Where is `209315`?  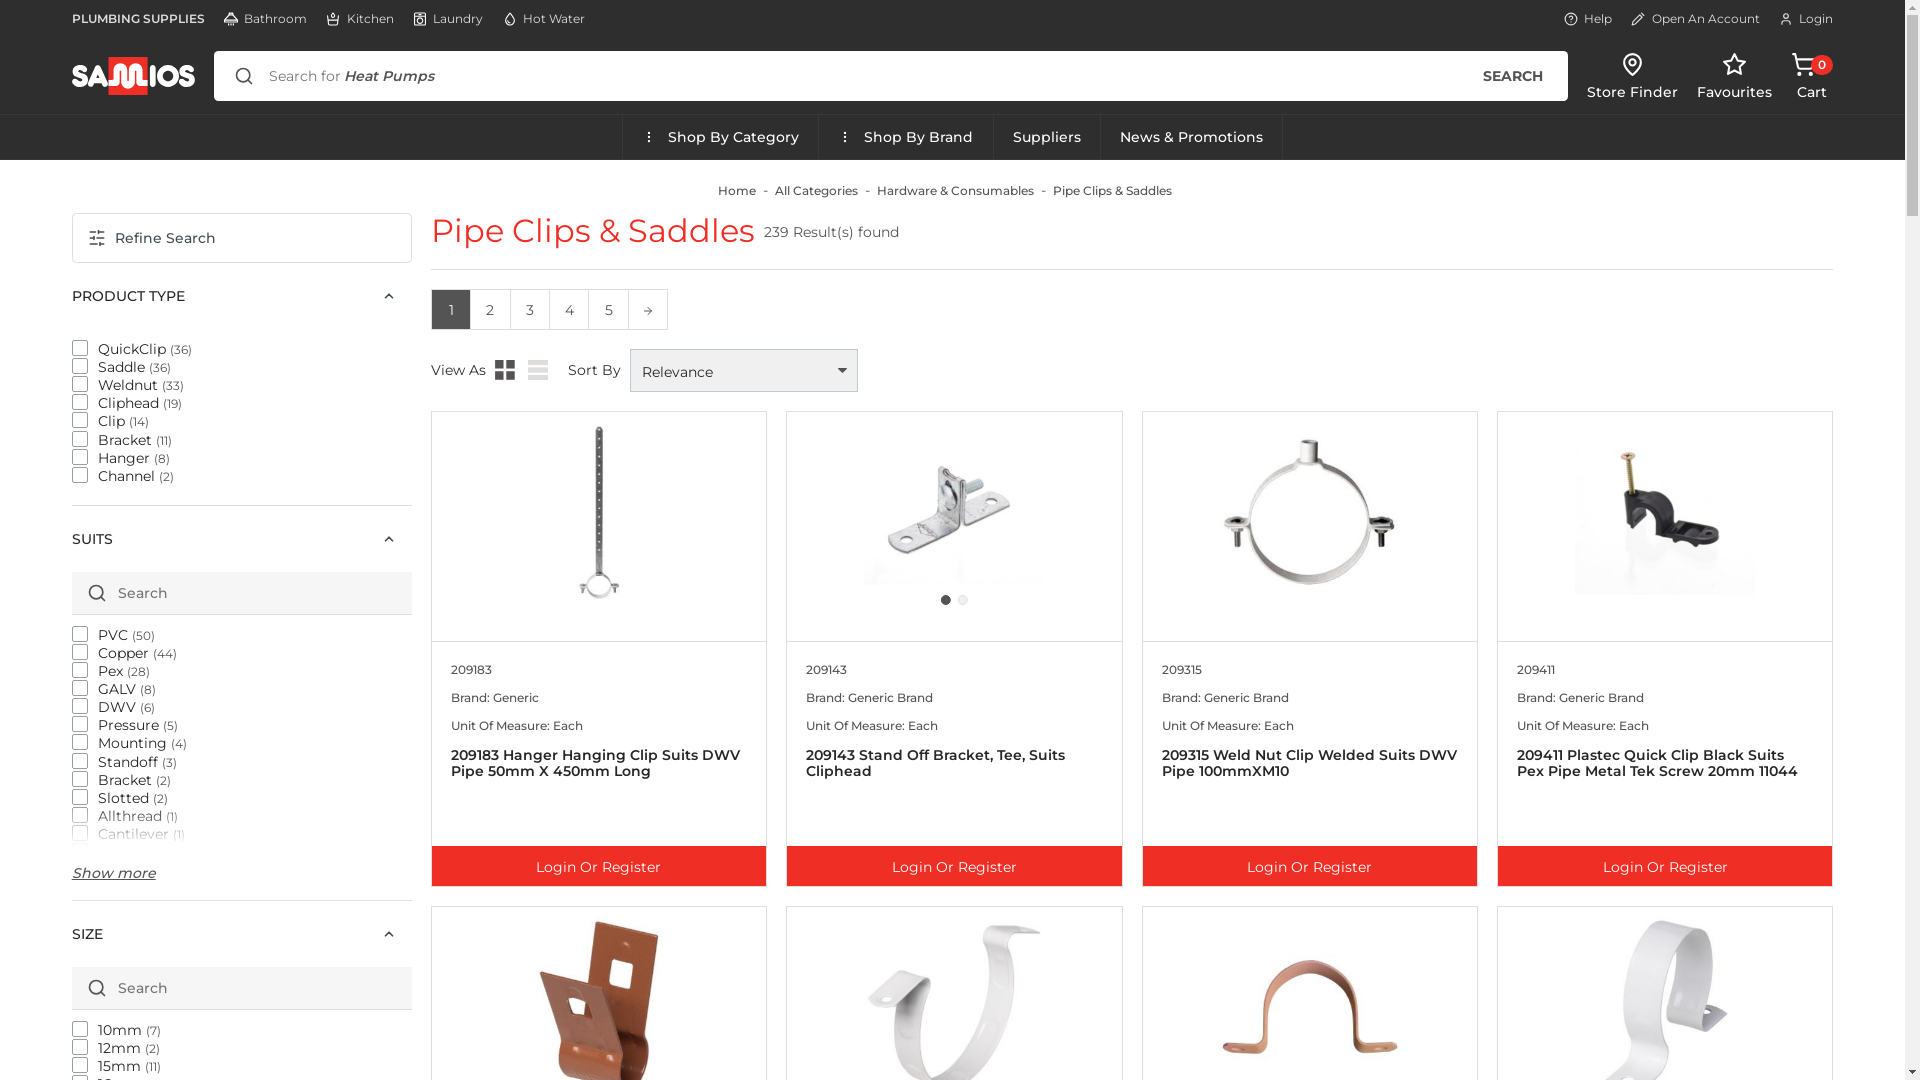 209315 is located at coordinates (1182, 670).